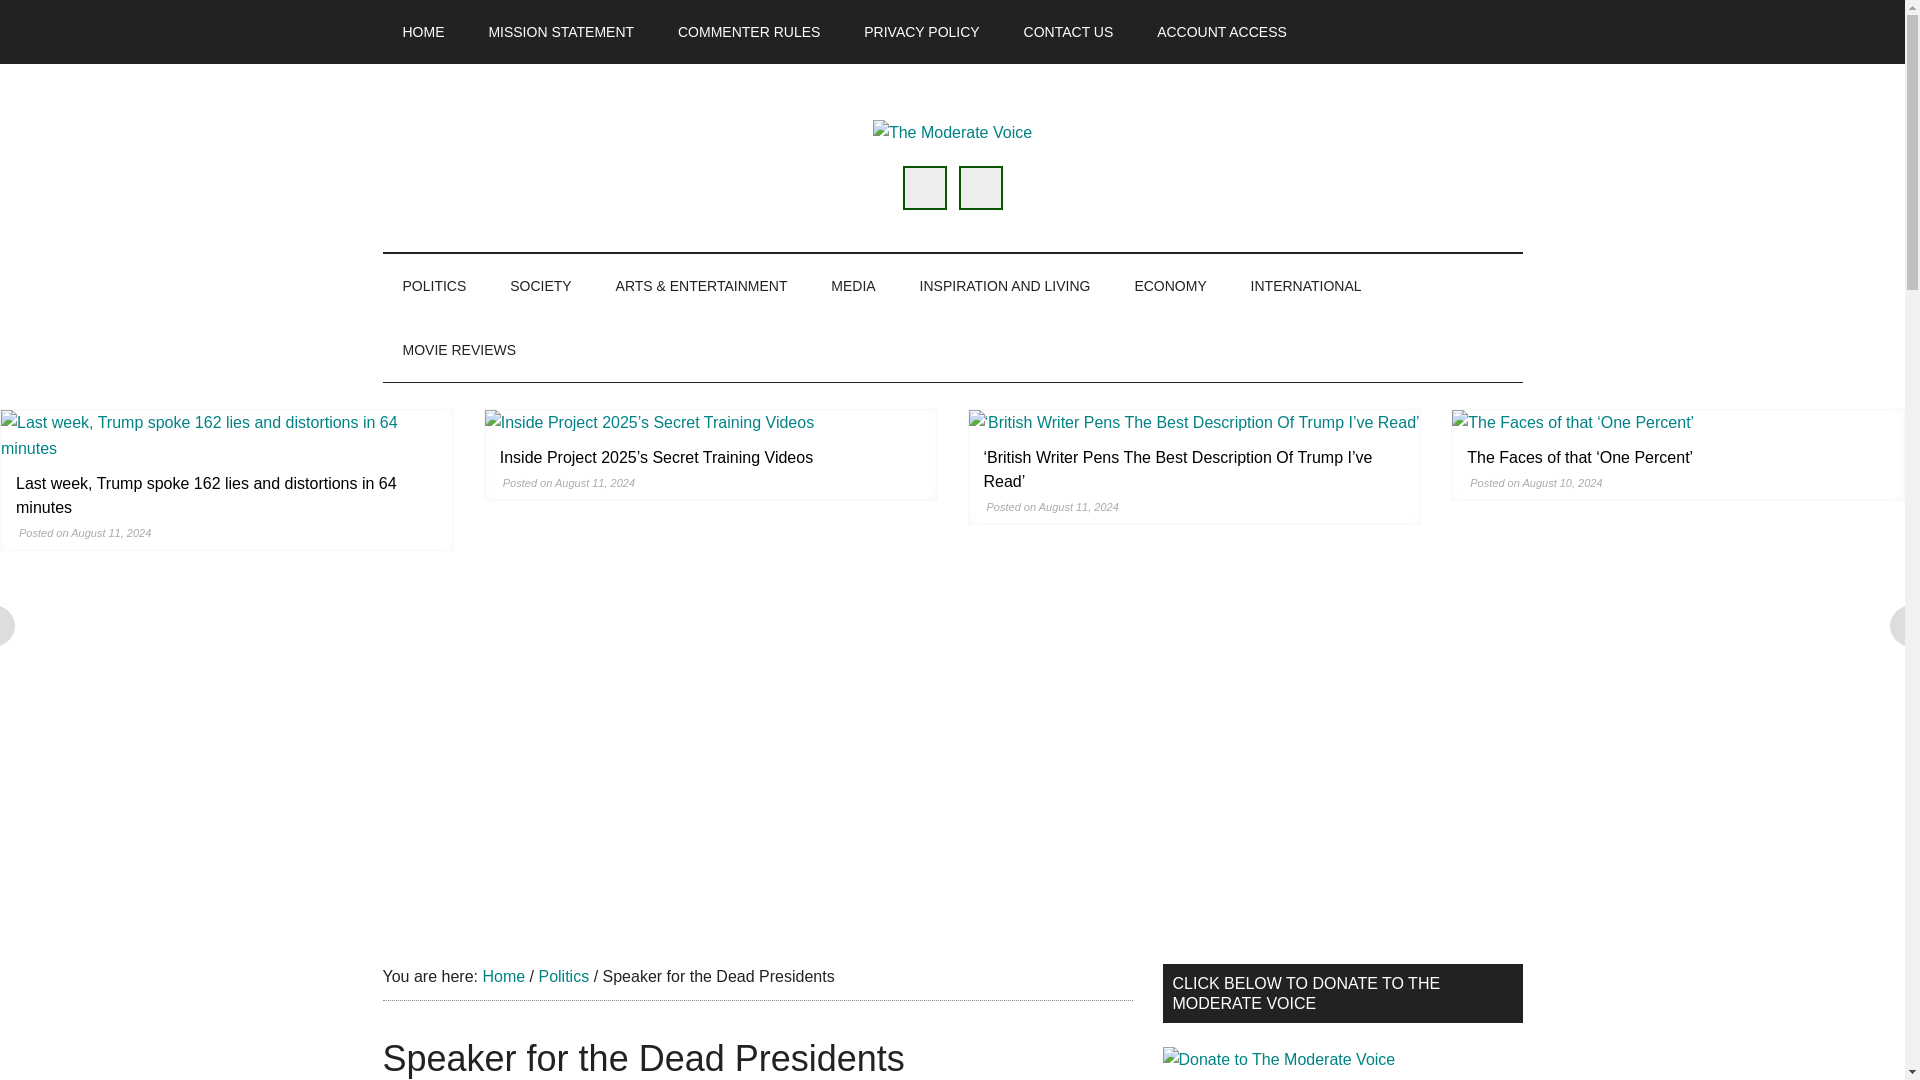 Image resolution: width=1920 pixels, height=1080 pixels. I want to click on MISSION STATEMENT, so click(561, 32).